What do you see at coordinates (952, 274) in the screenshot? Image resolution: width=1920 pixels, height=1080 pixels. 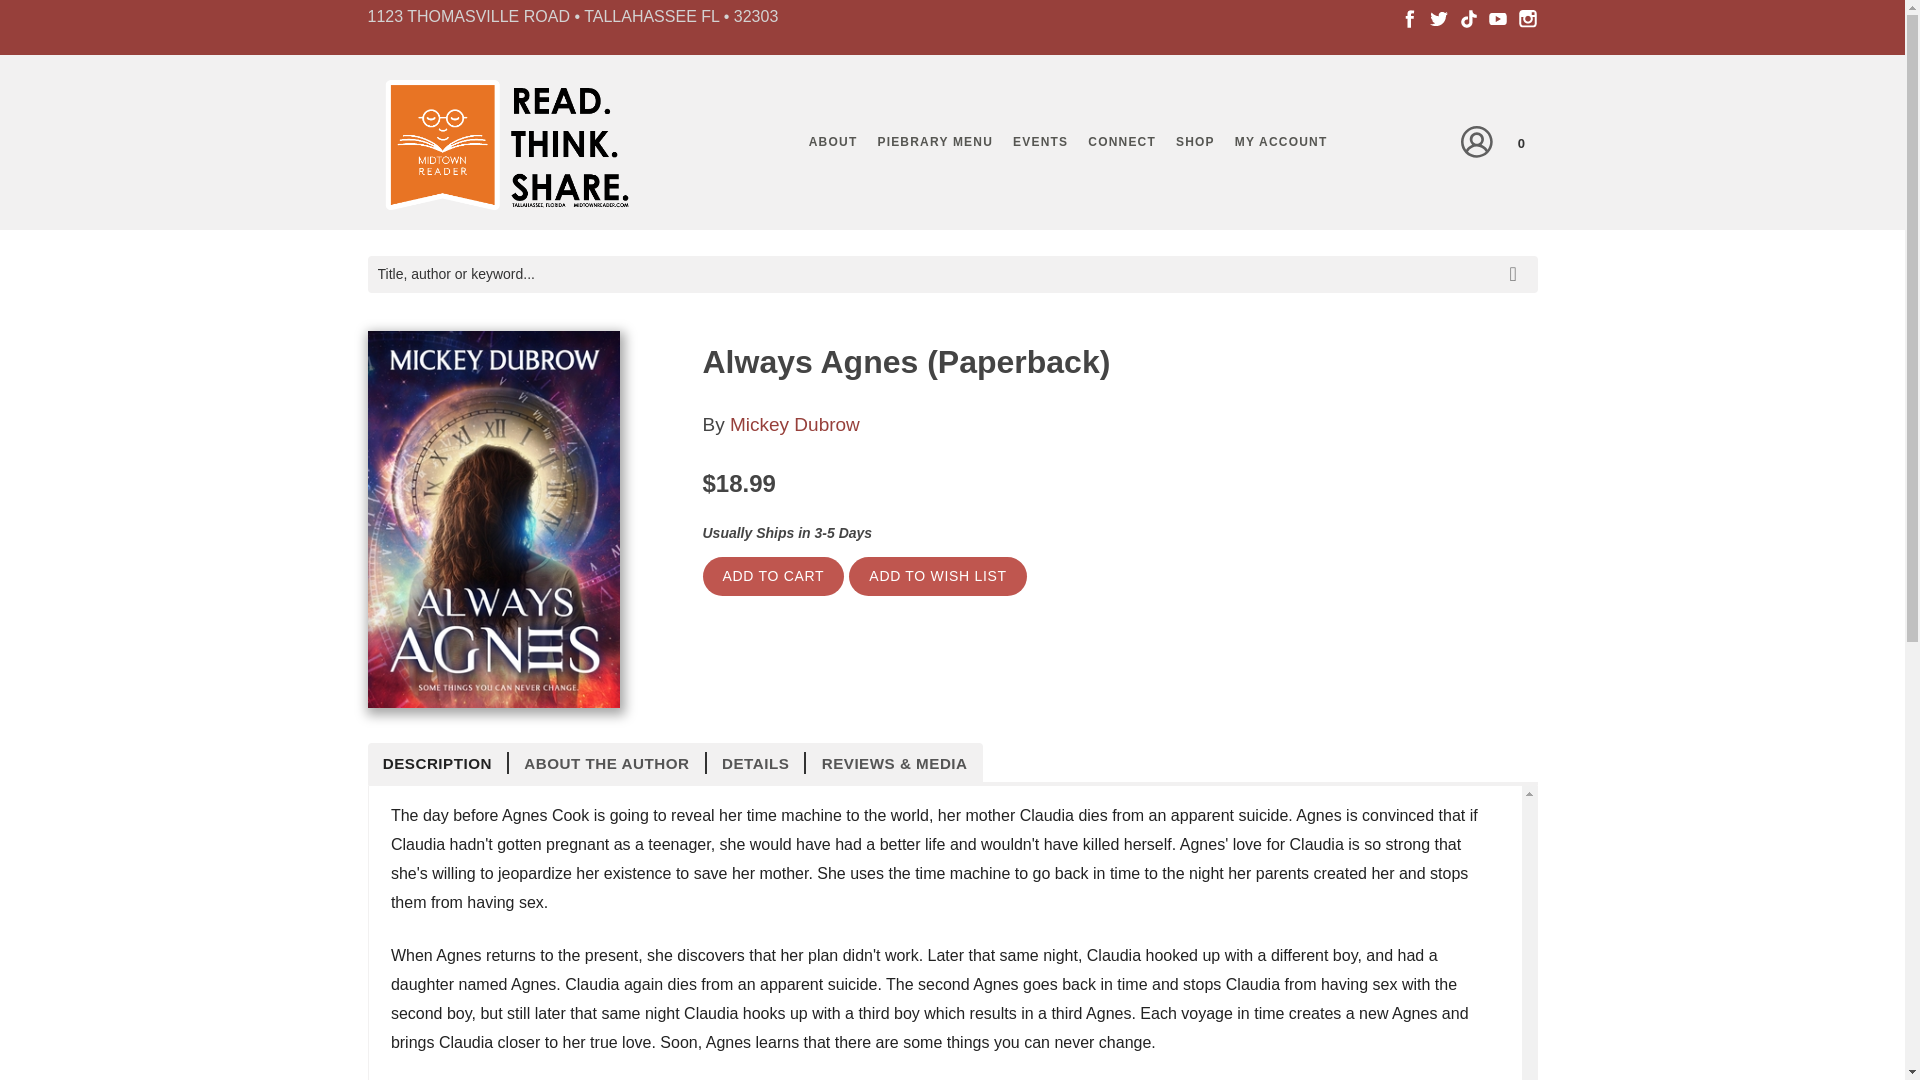 I see `Title, author or keyword...` at bounding box center [952, 274].